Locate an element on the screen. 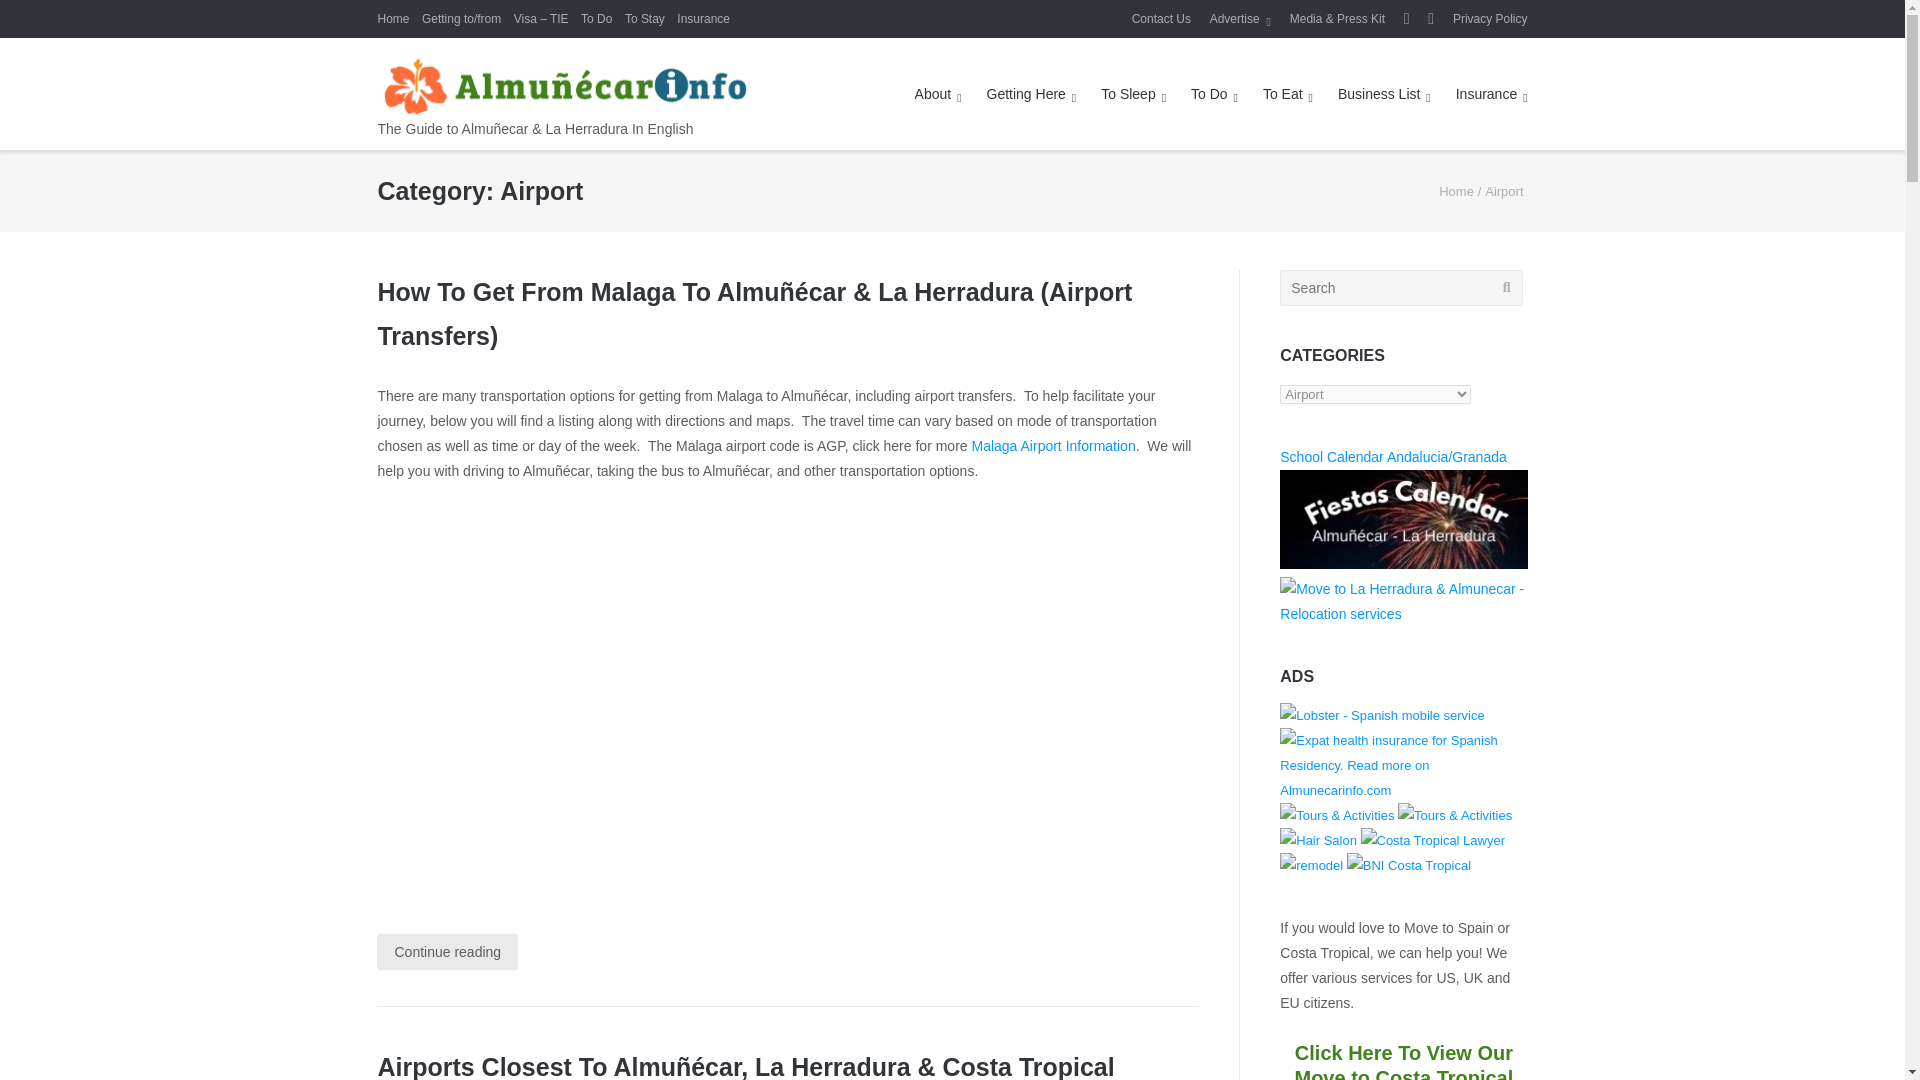 This screenshot has height=1080, width=1920. About is located at coordinates (938, 94).